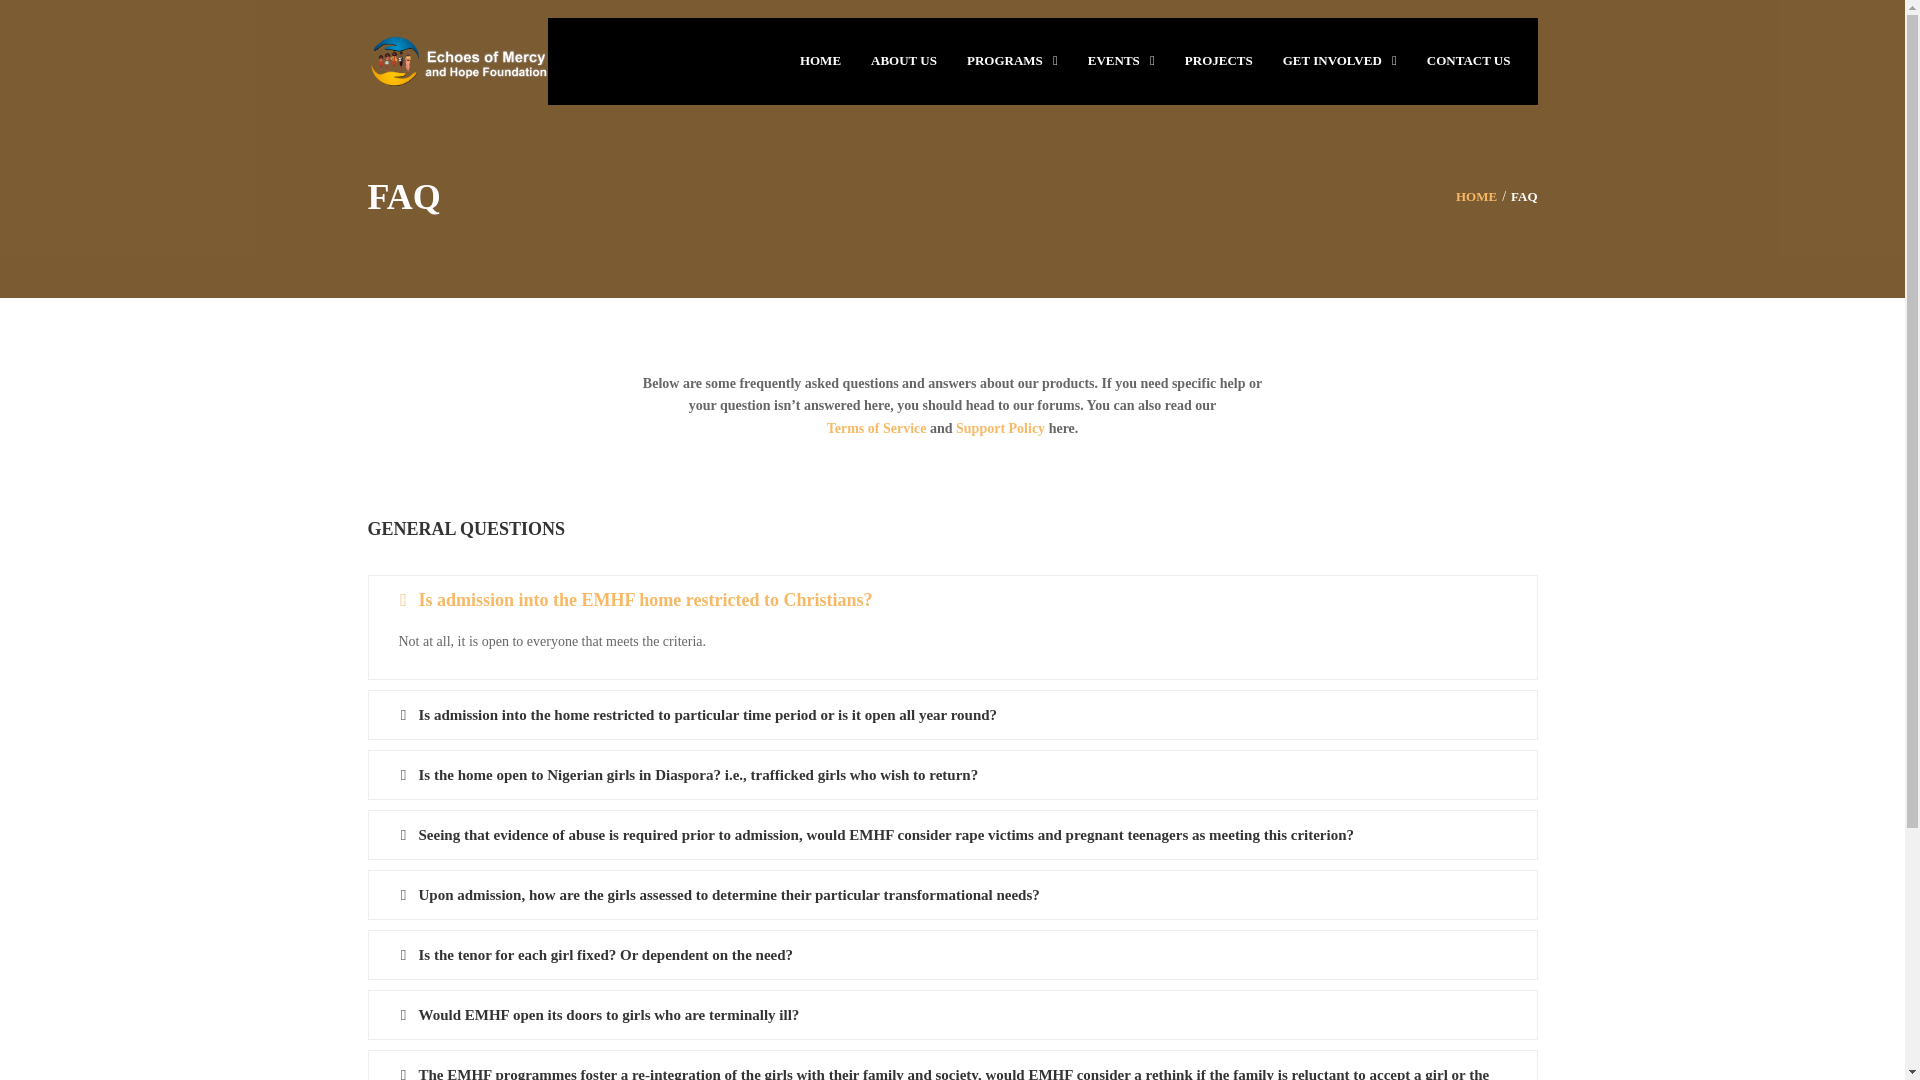 The image size is (1920, 1080). I want to click on Home, so click(1476, 196).